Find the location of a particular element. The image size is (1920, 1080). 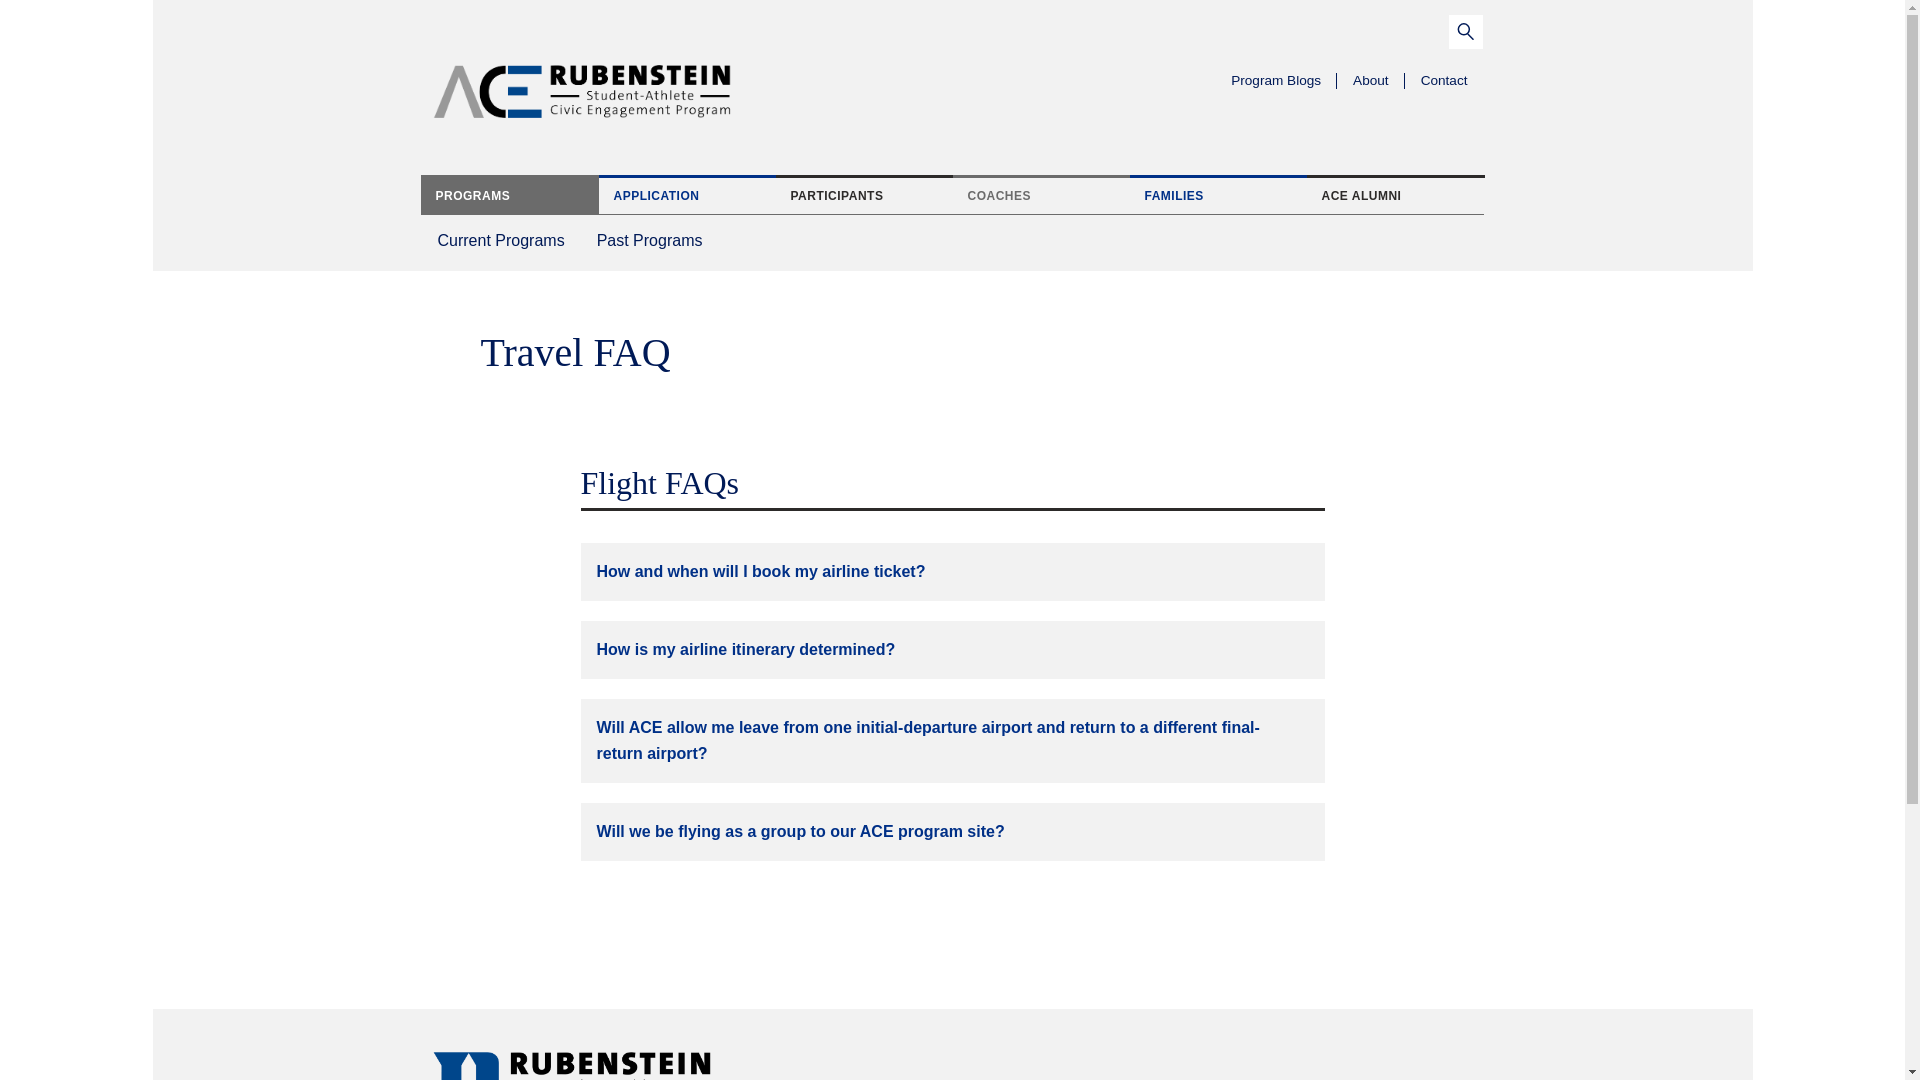

Skip to main content is located at coordinates (183, 31).